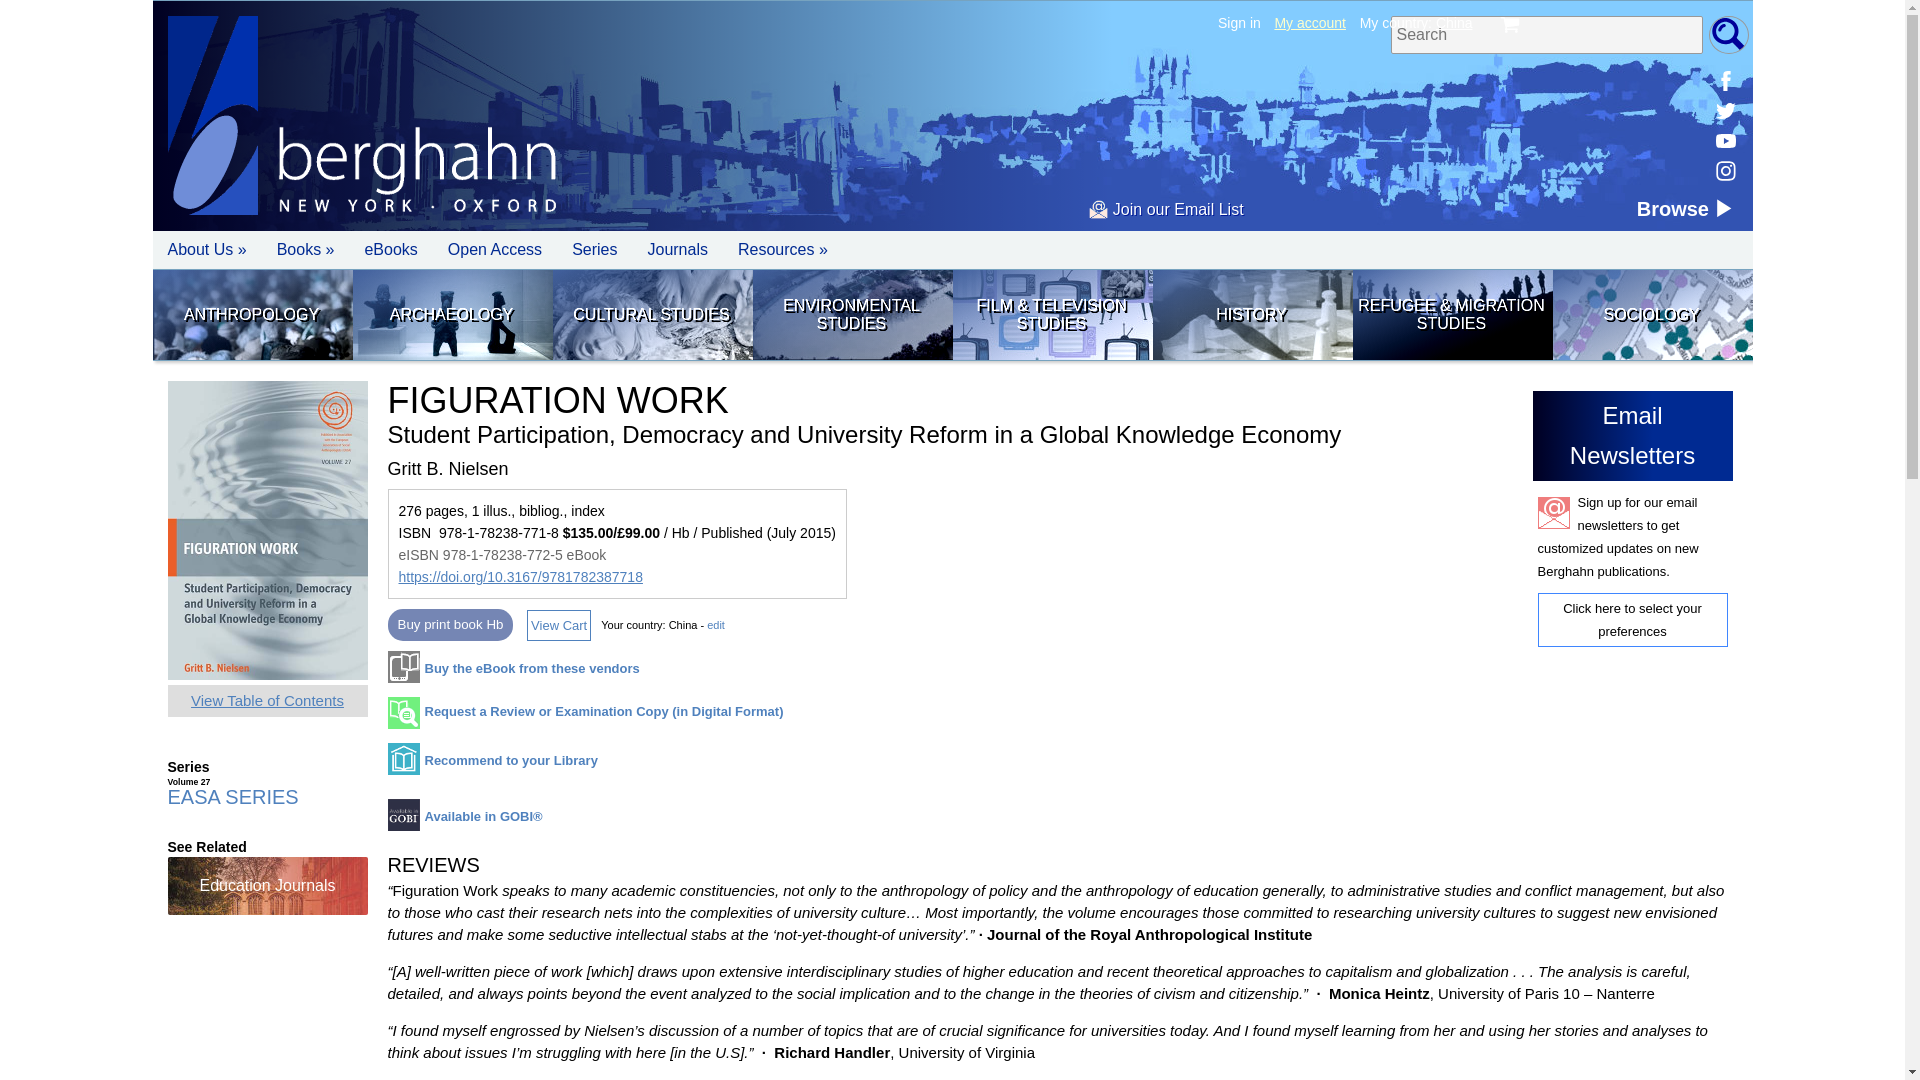  Describe the element at coordinates (450, 314) in the screenshot. I see `Archaeology` at that location.